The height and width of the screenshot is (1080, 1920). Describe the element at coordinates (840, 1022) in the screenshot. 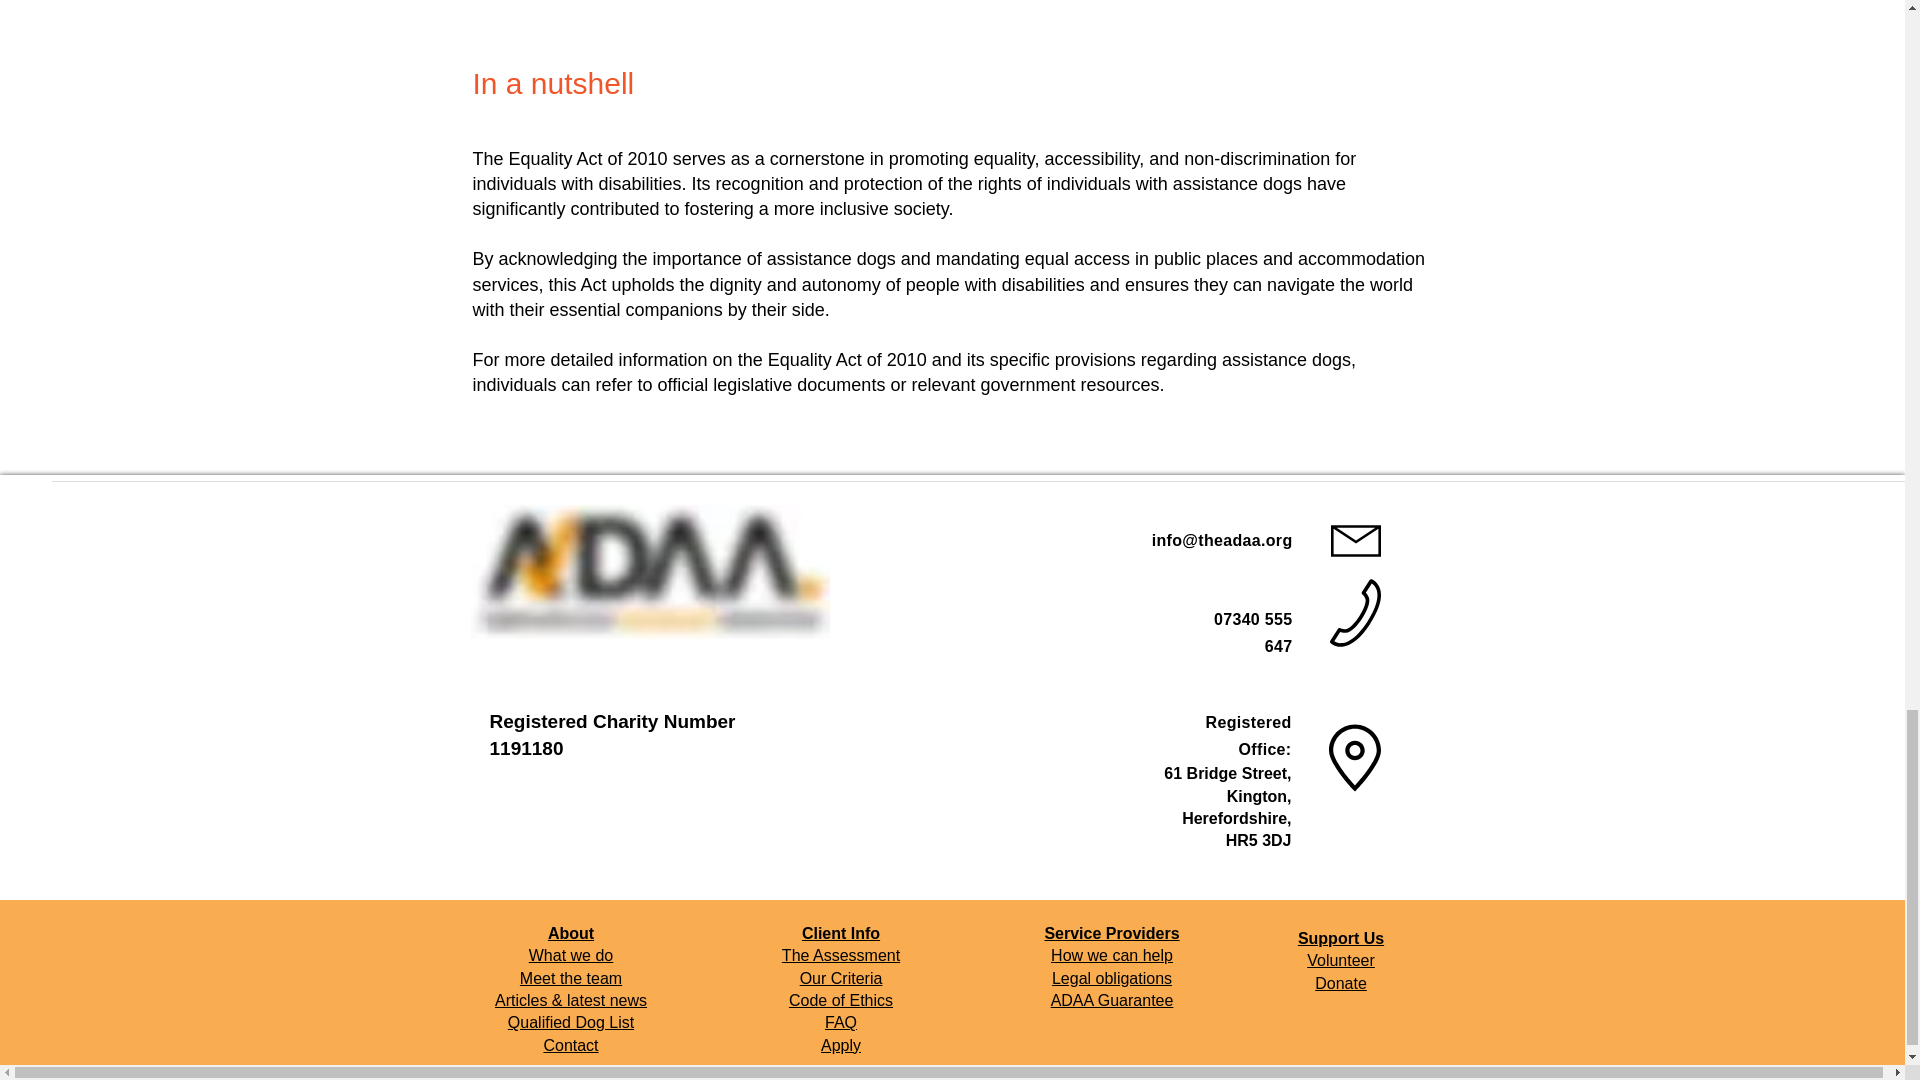

I see `FAQ` at that location.